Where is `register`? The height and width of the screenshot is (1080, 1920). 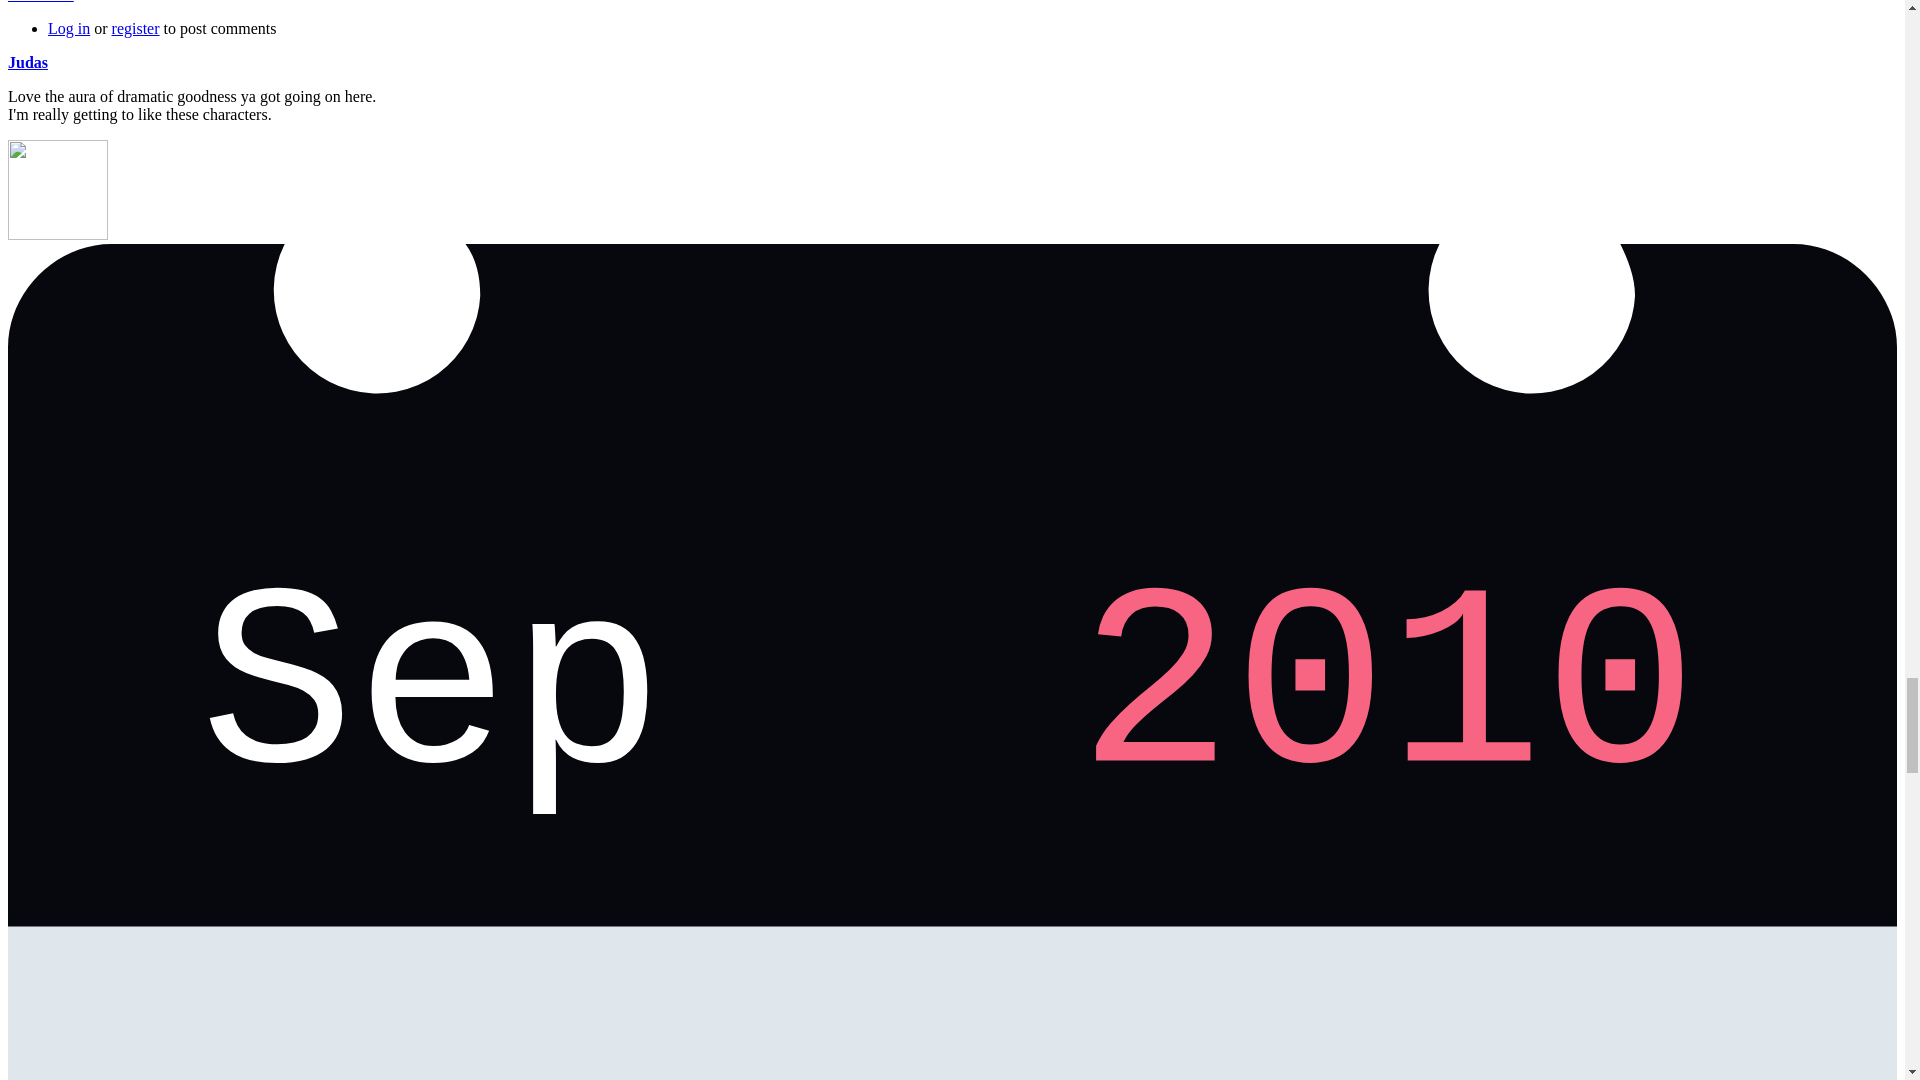 register is located at coordinates (135, 28).